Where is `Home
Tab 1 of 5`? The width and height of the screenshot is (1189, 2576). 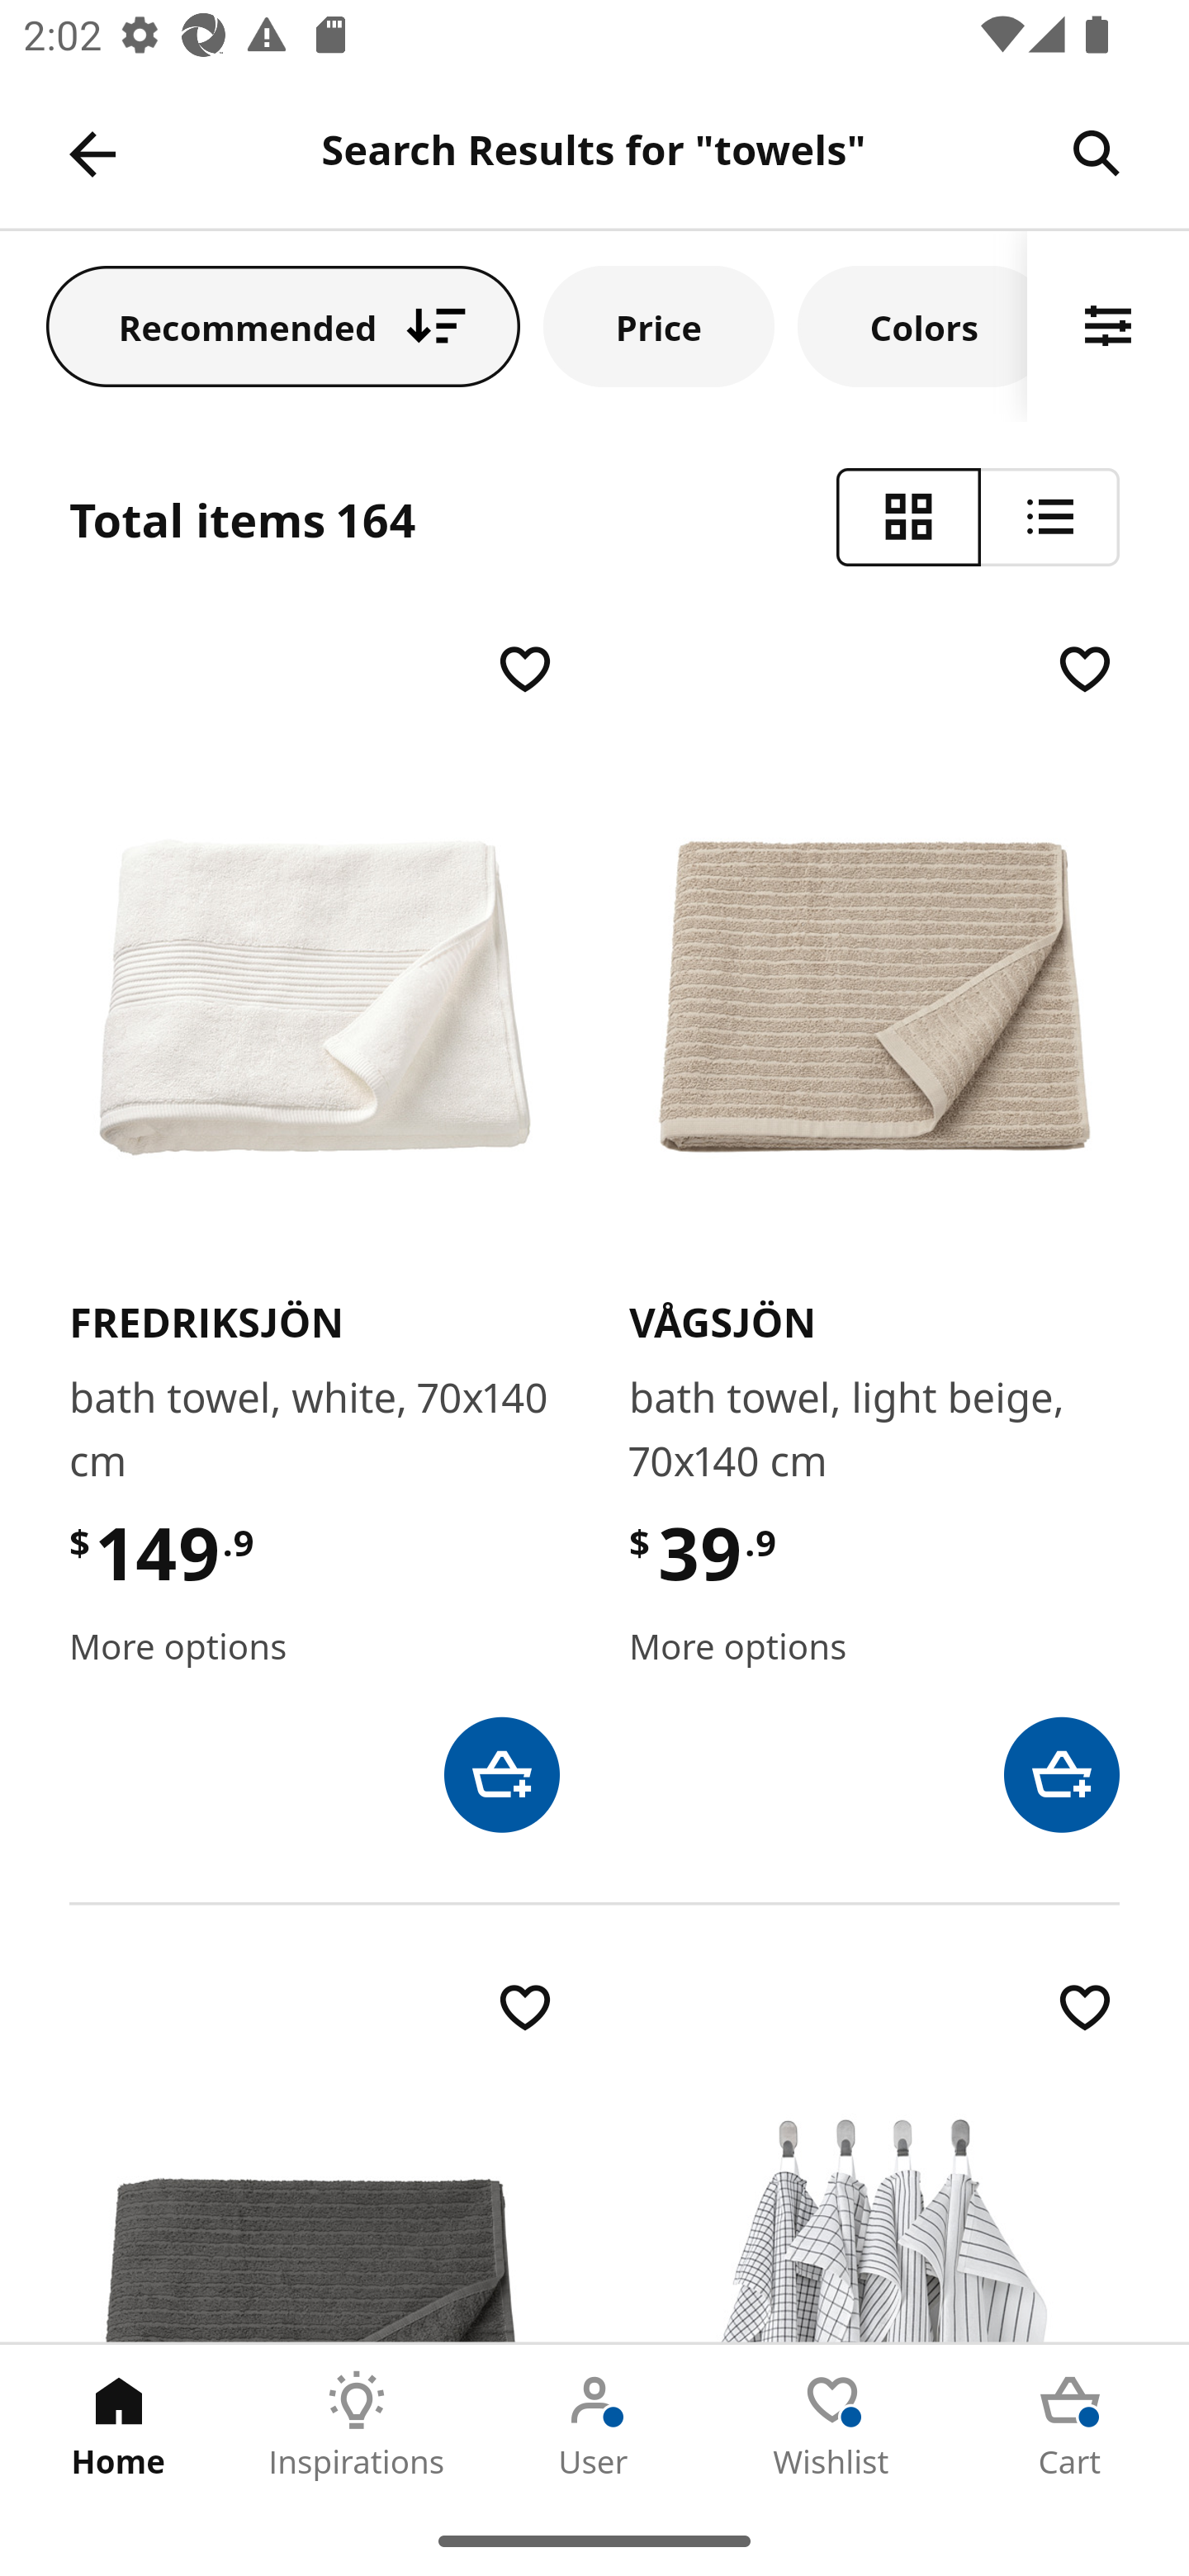
Home
Tab 1 of 5 is located at coordinates (119, 2425).